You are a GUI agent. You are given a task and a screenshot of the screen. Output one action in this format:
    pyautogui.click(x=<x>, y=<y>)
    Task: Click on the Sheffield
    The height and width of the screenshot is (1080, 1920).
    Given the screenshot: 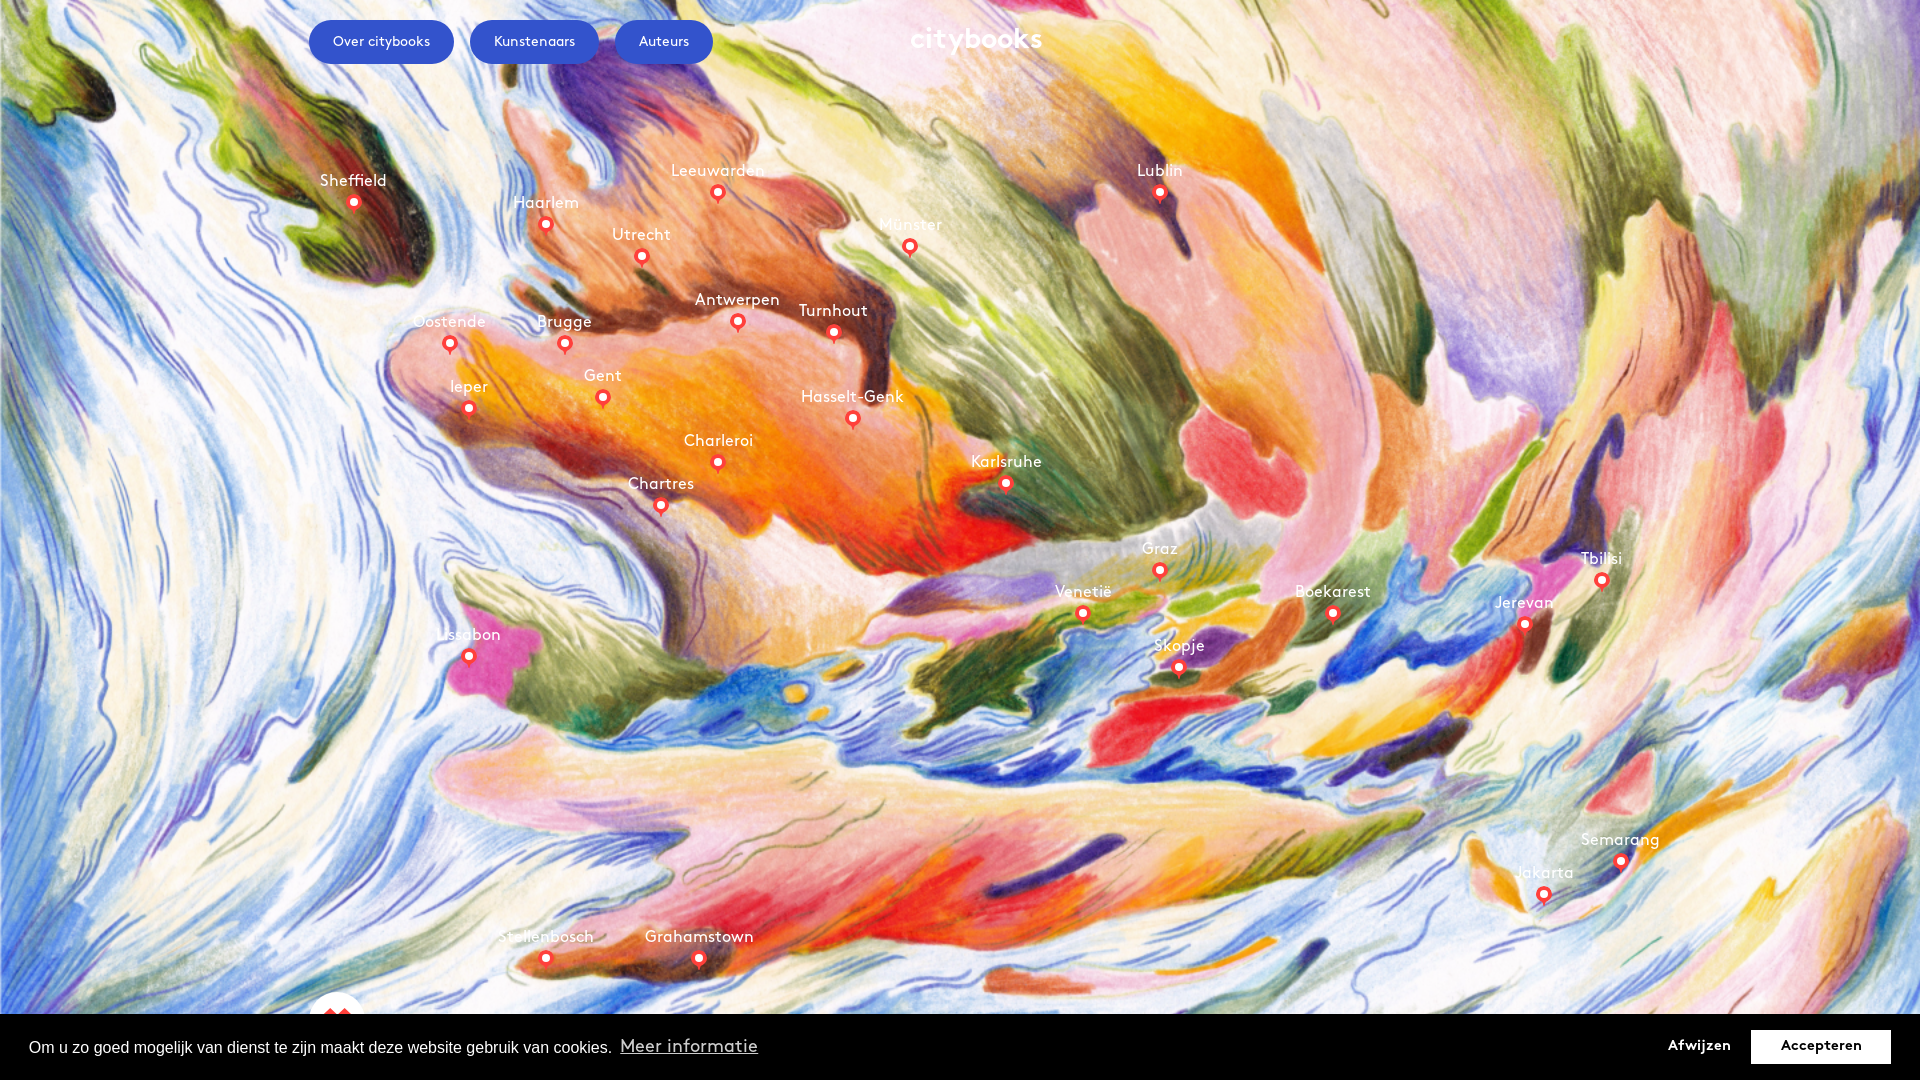 What is the action you would take?
    pyautogui.click(x=354, y=204)
    